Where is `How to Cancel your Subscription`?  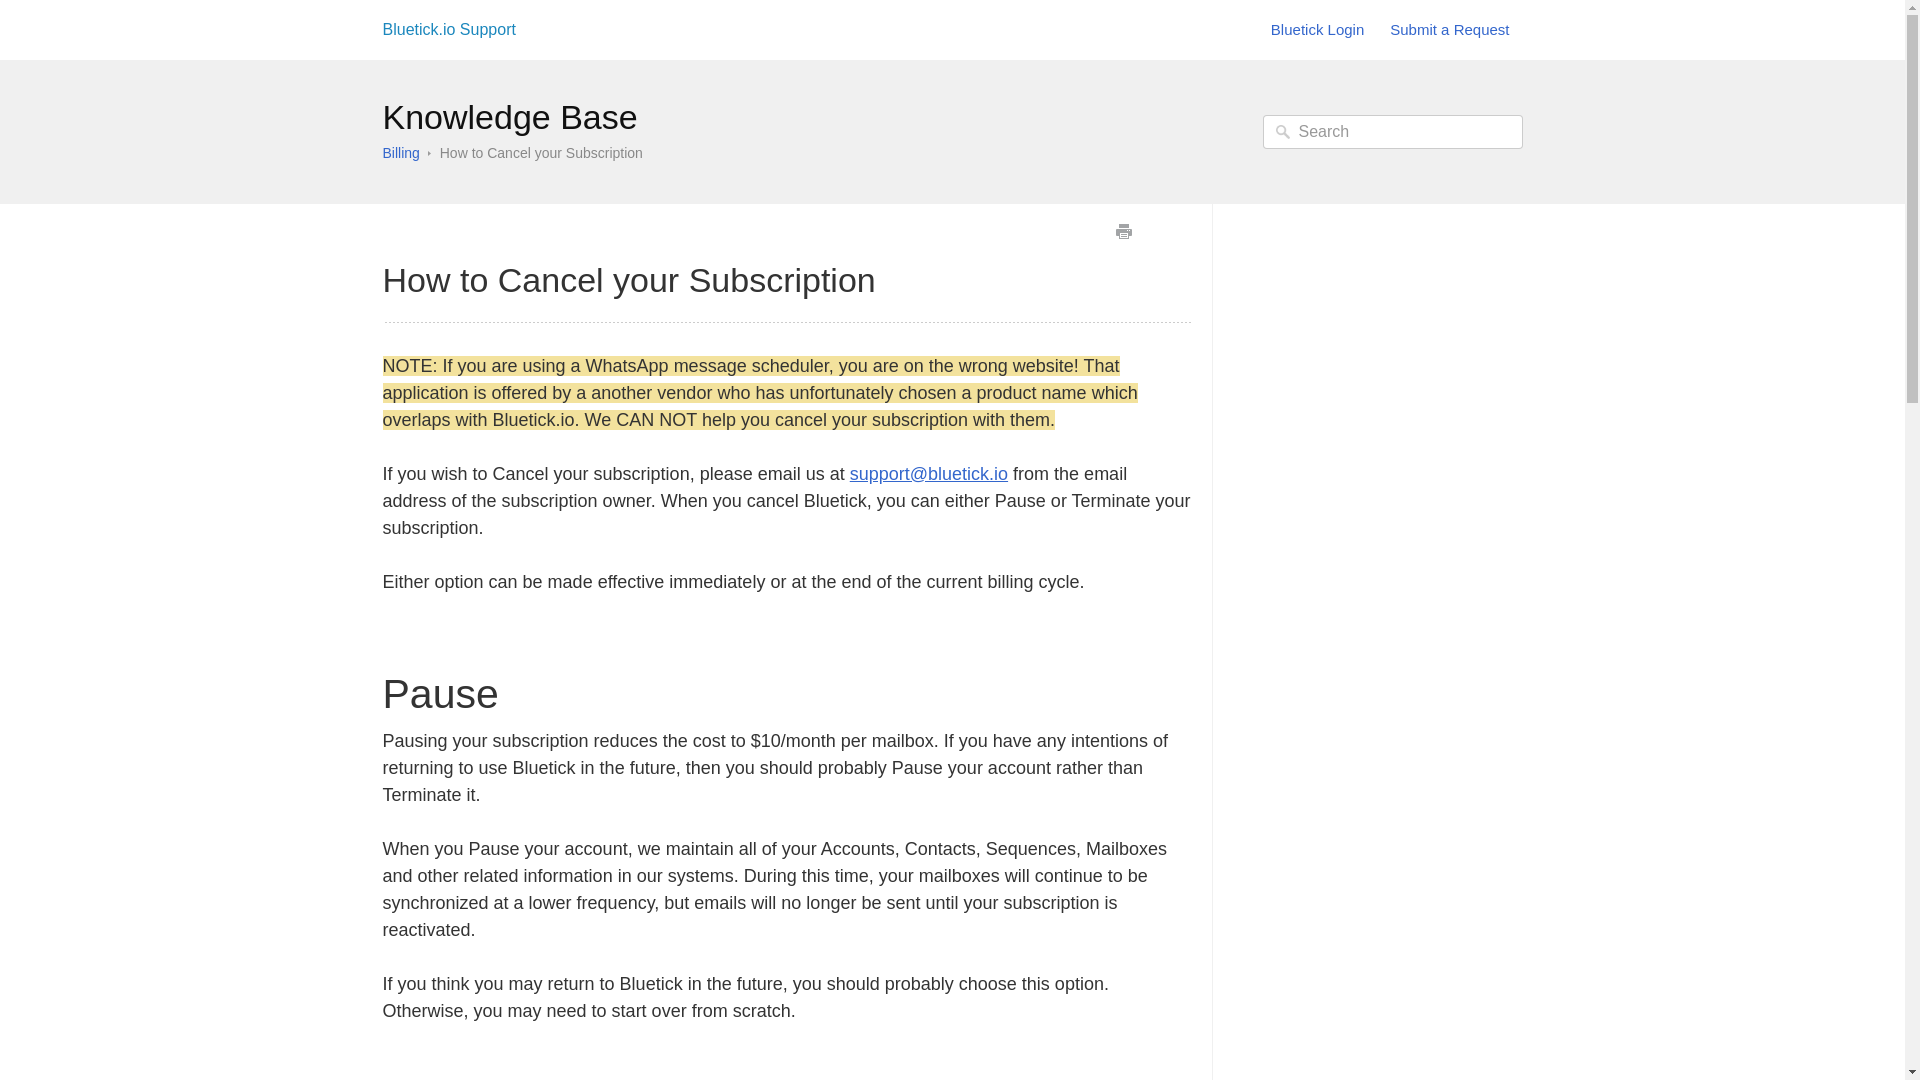
How to Cancel your Subscription is located at coordinates (541, 152).